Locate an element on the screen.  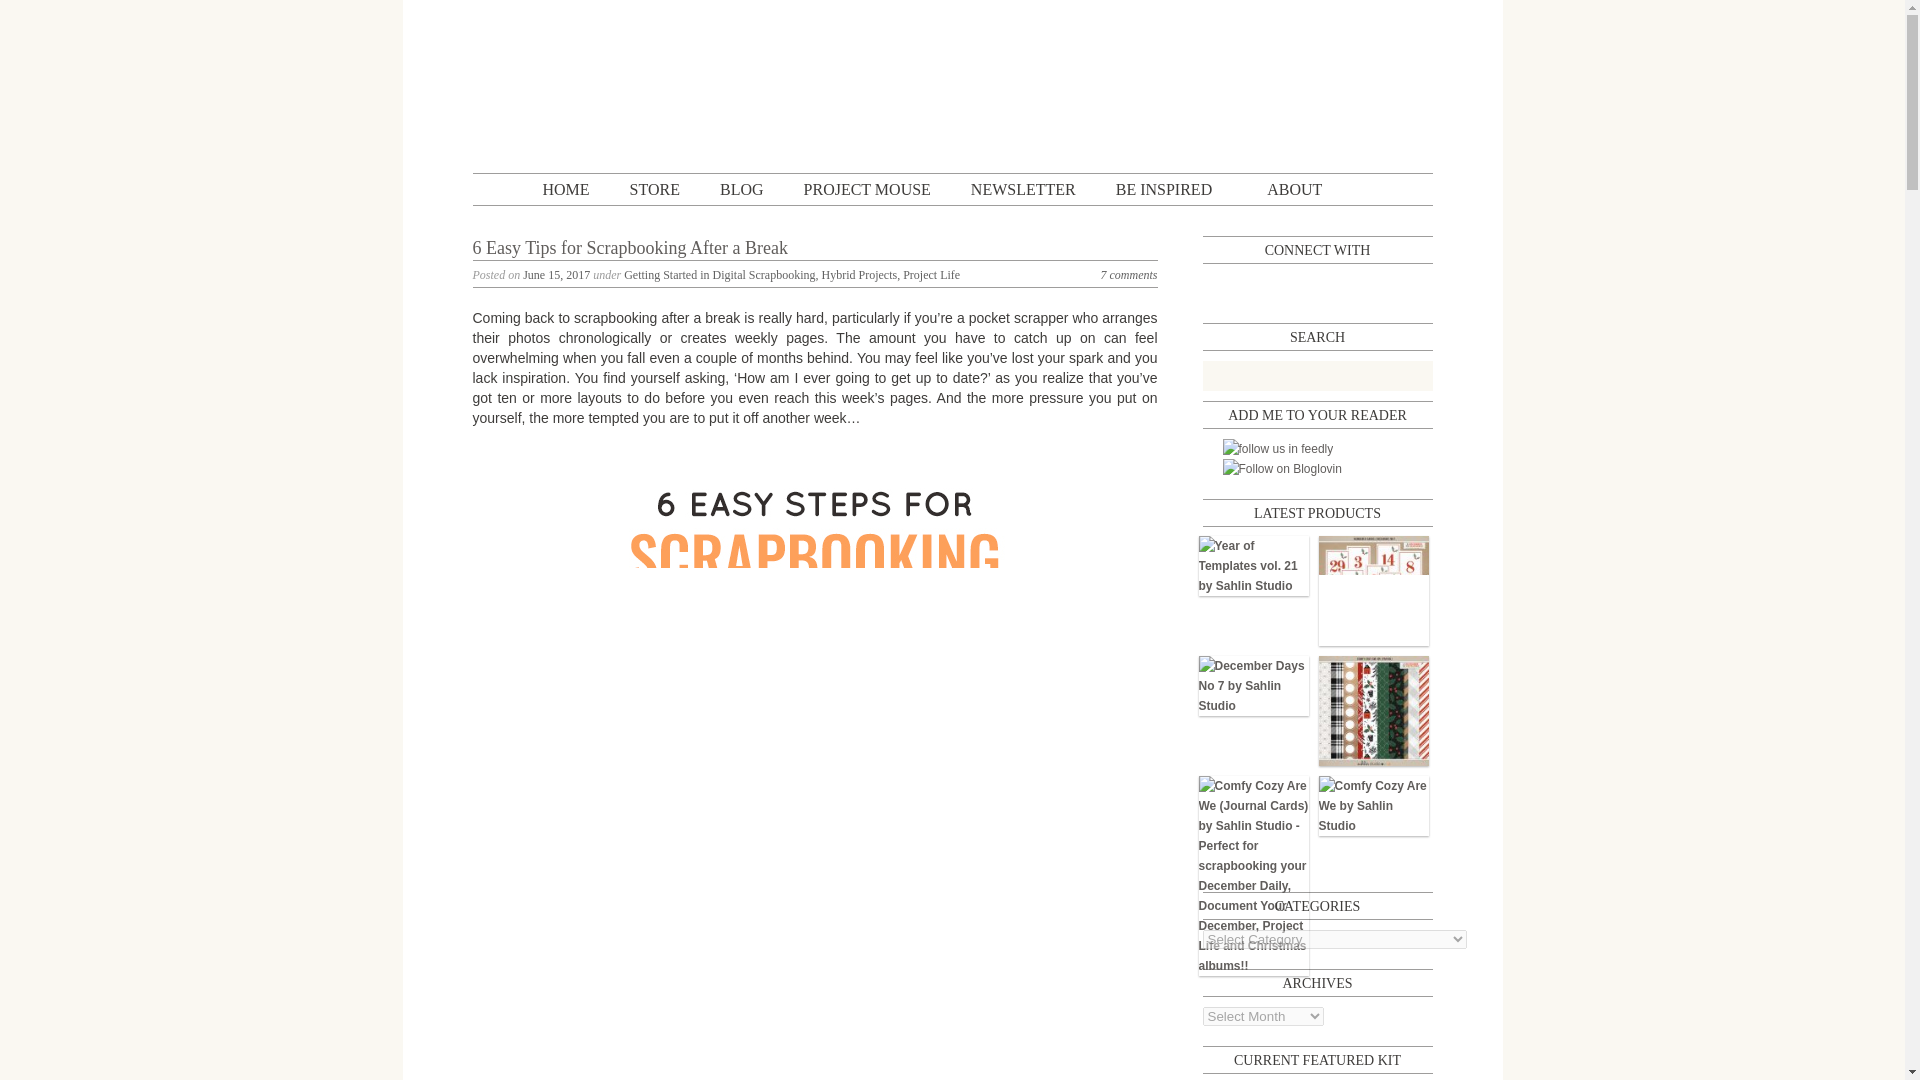
6 Easy Tips for Scrapbooking After a Break is located at coordinates (630, 248).